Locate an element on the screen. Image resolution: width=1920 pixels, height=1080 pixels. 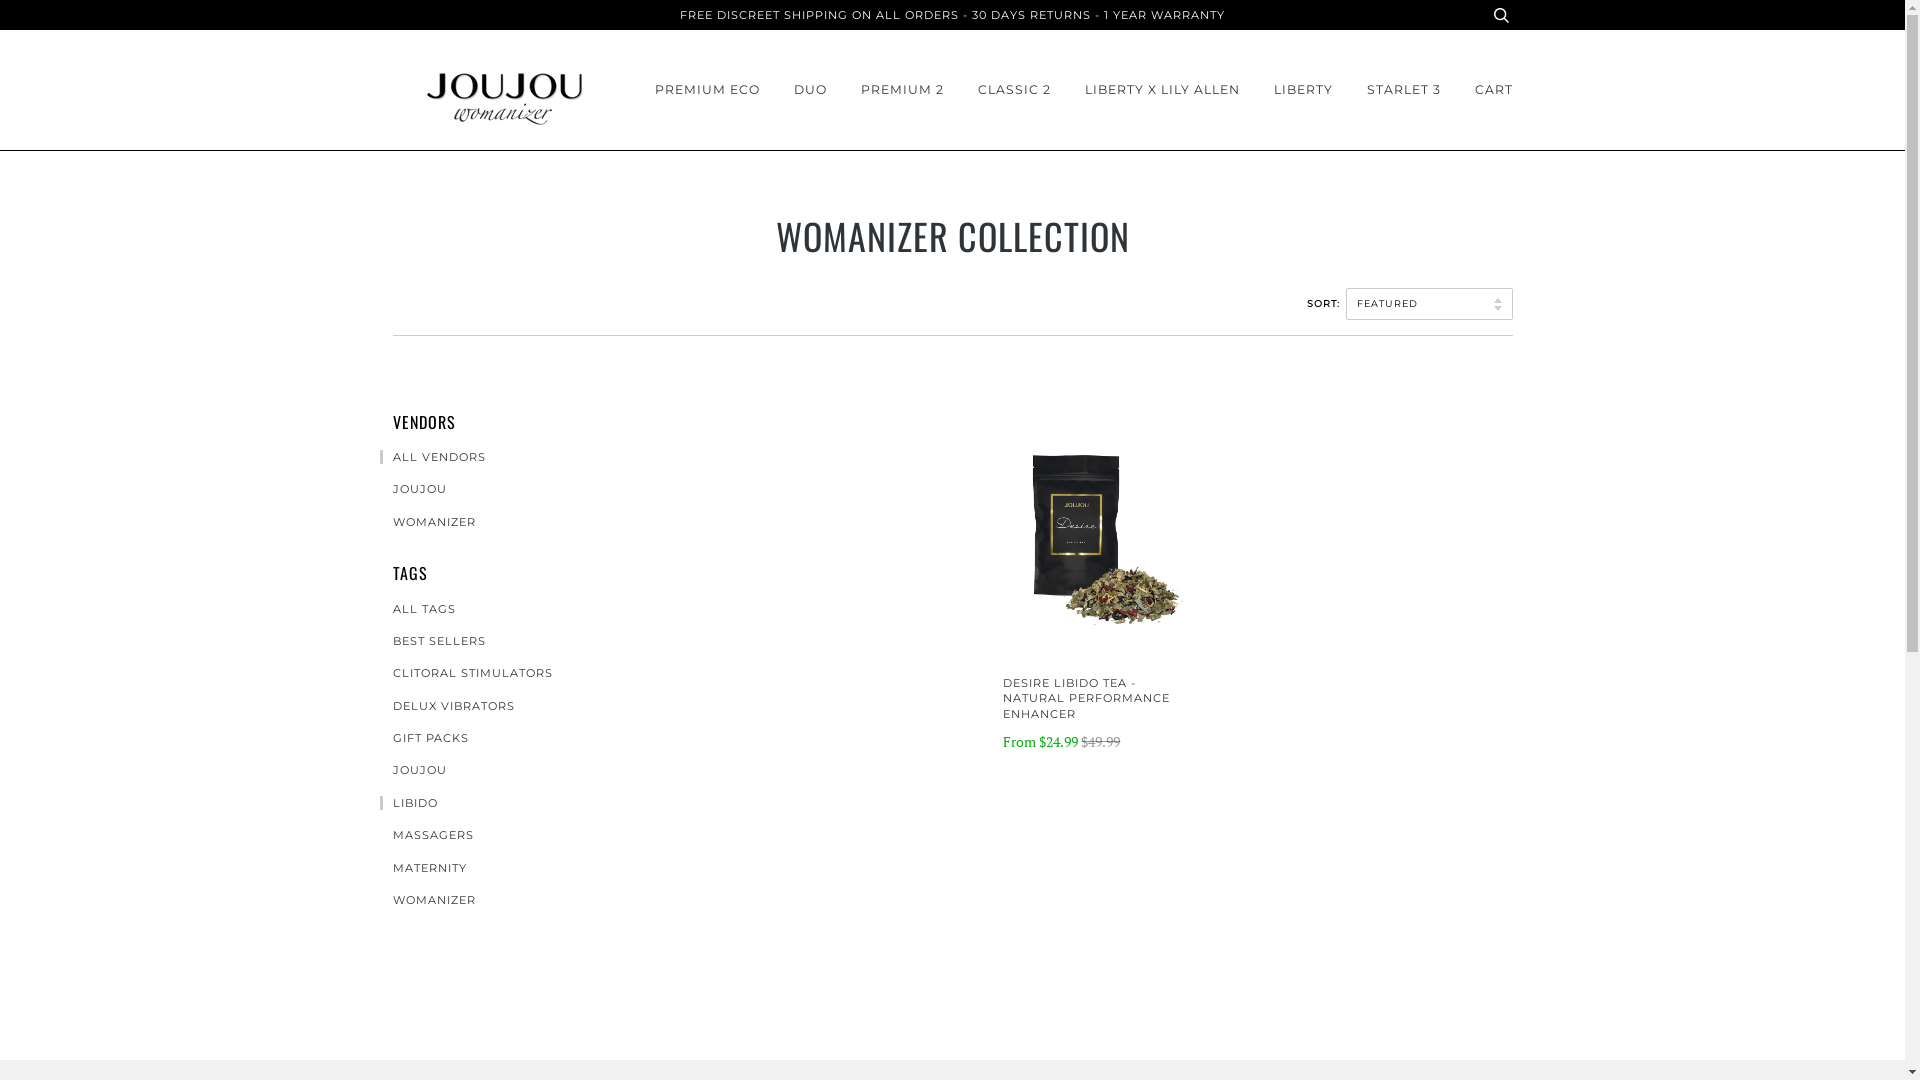
GIFT PACKS is located at coordinates (424, 738).